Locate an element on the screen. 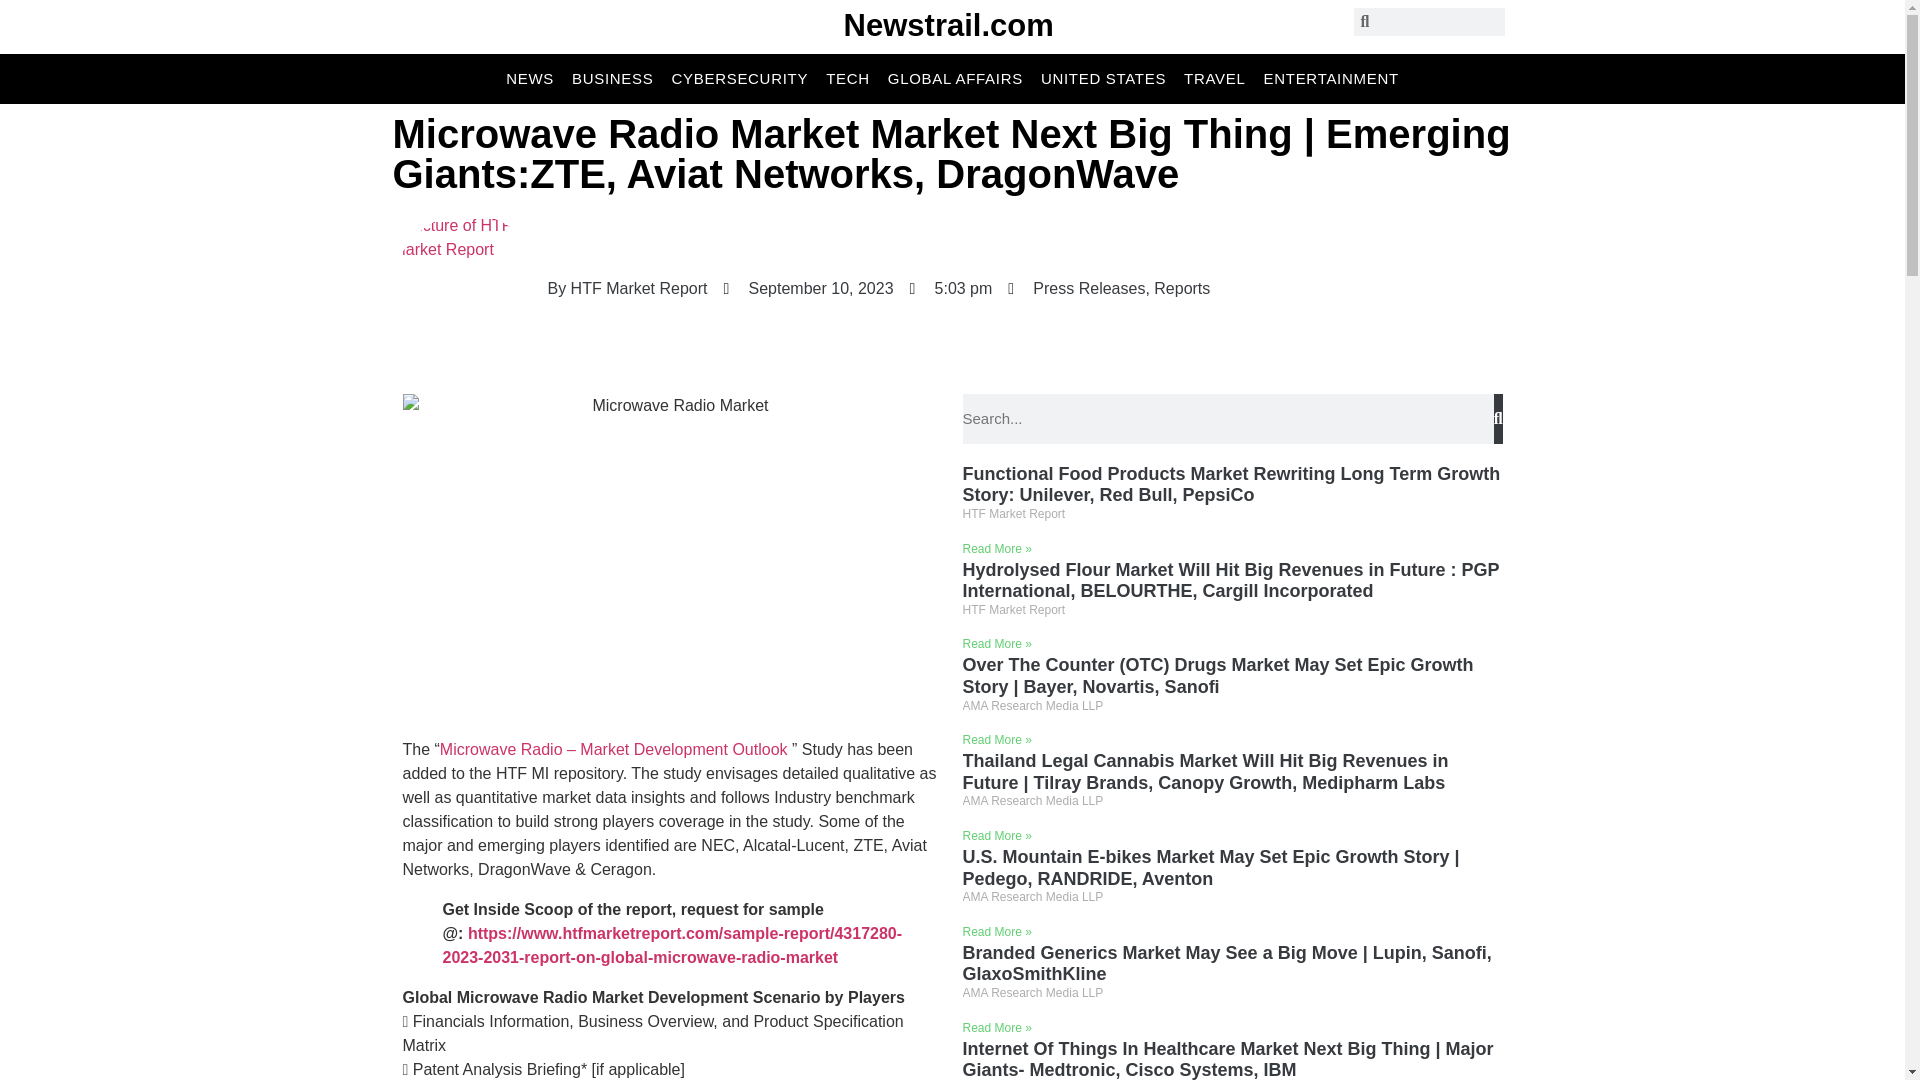 The image size is (1920, 1080). Microwave Radio Market is located at coordinates (672, 556).